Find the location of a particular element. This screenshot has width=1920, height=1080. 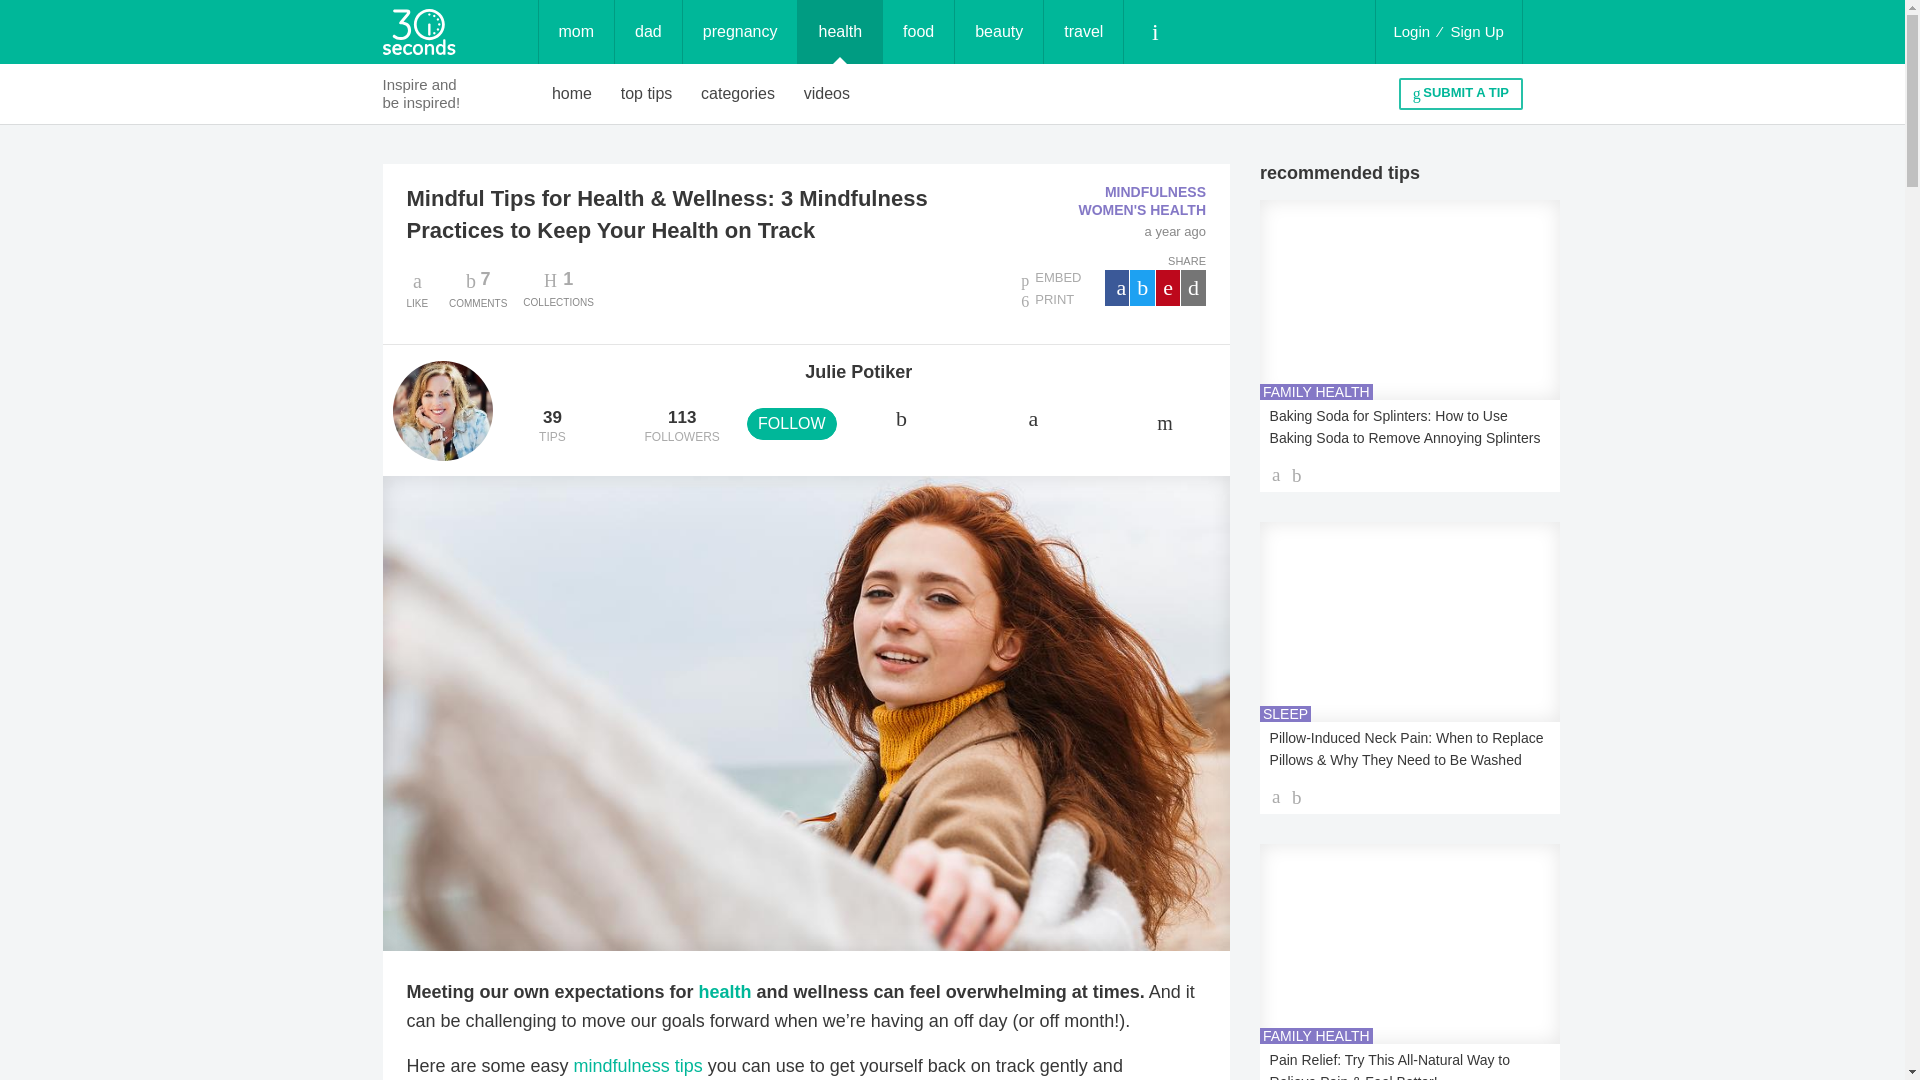

travel is located at coordinates (572, 94).